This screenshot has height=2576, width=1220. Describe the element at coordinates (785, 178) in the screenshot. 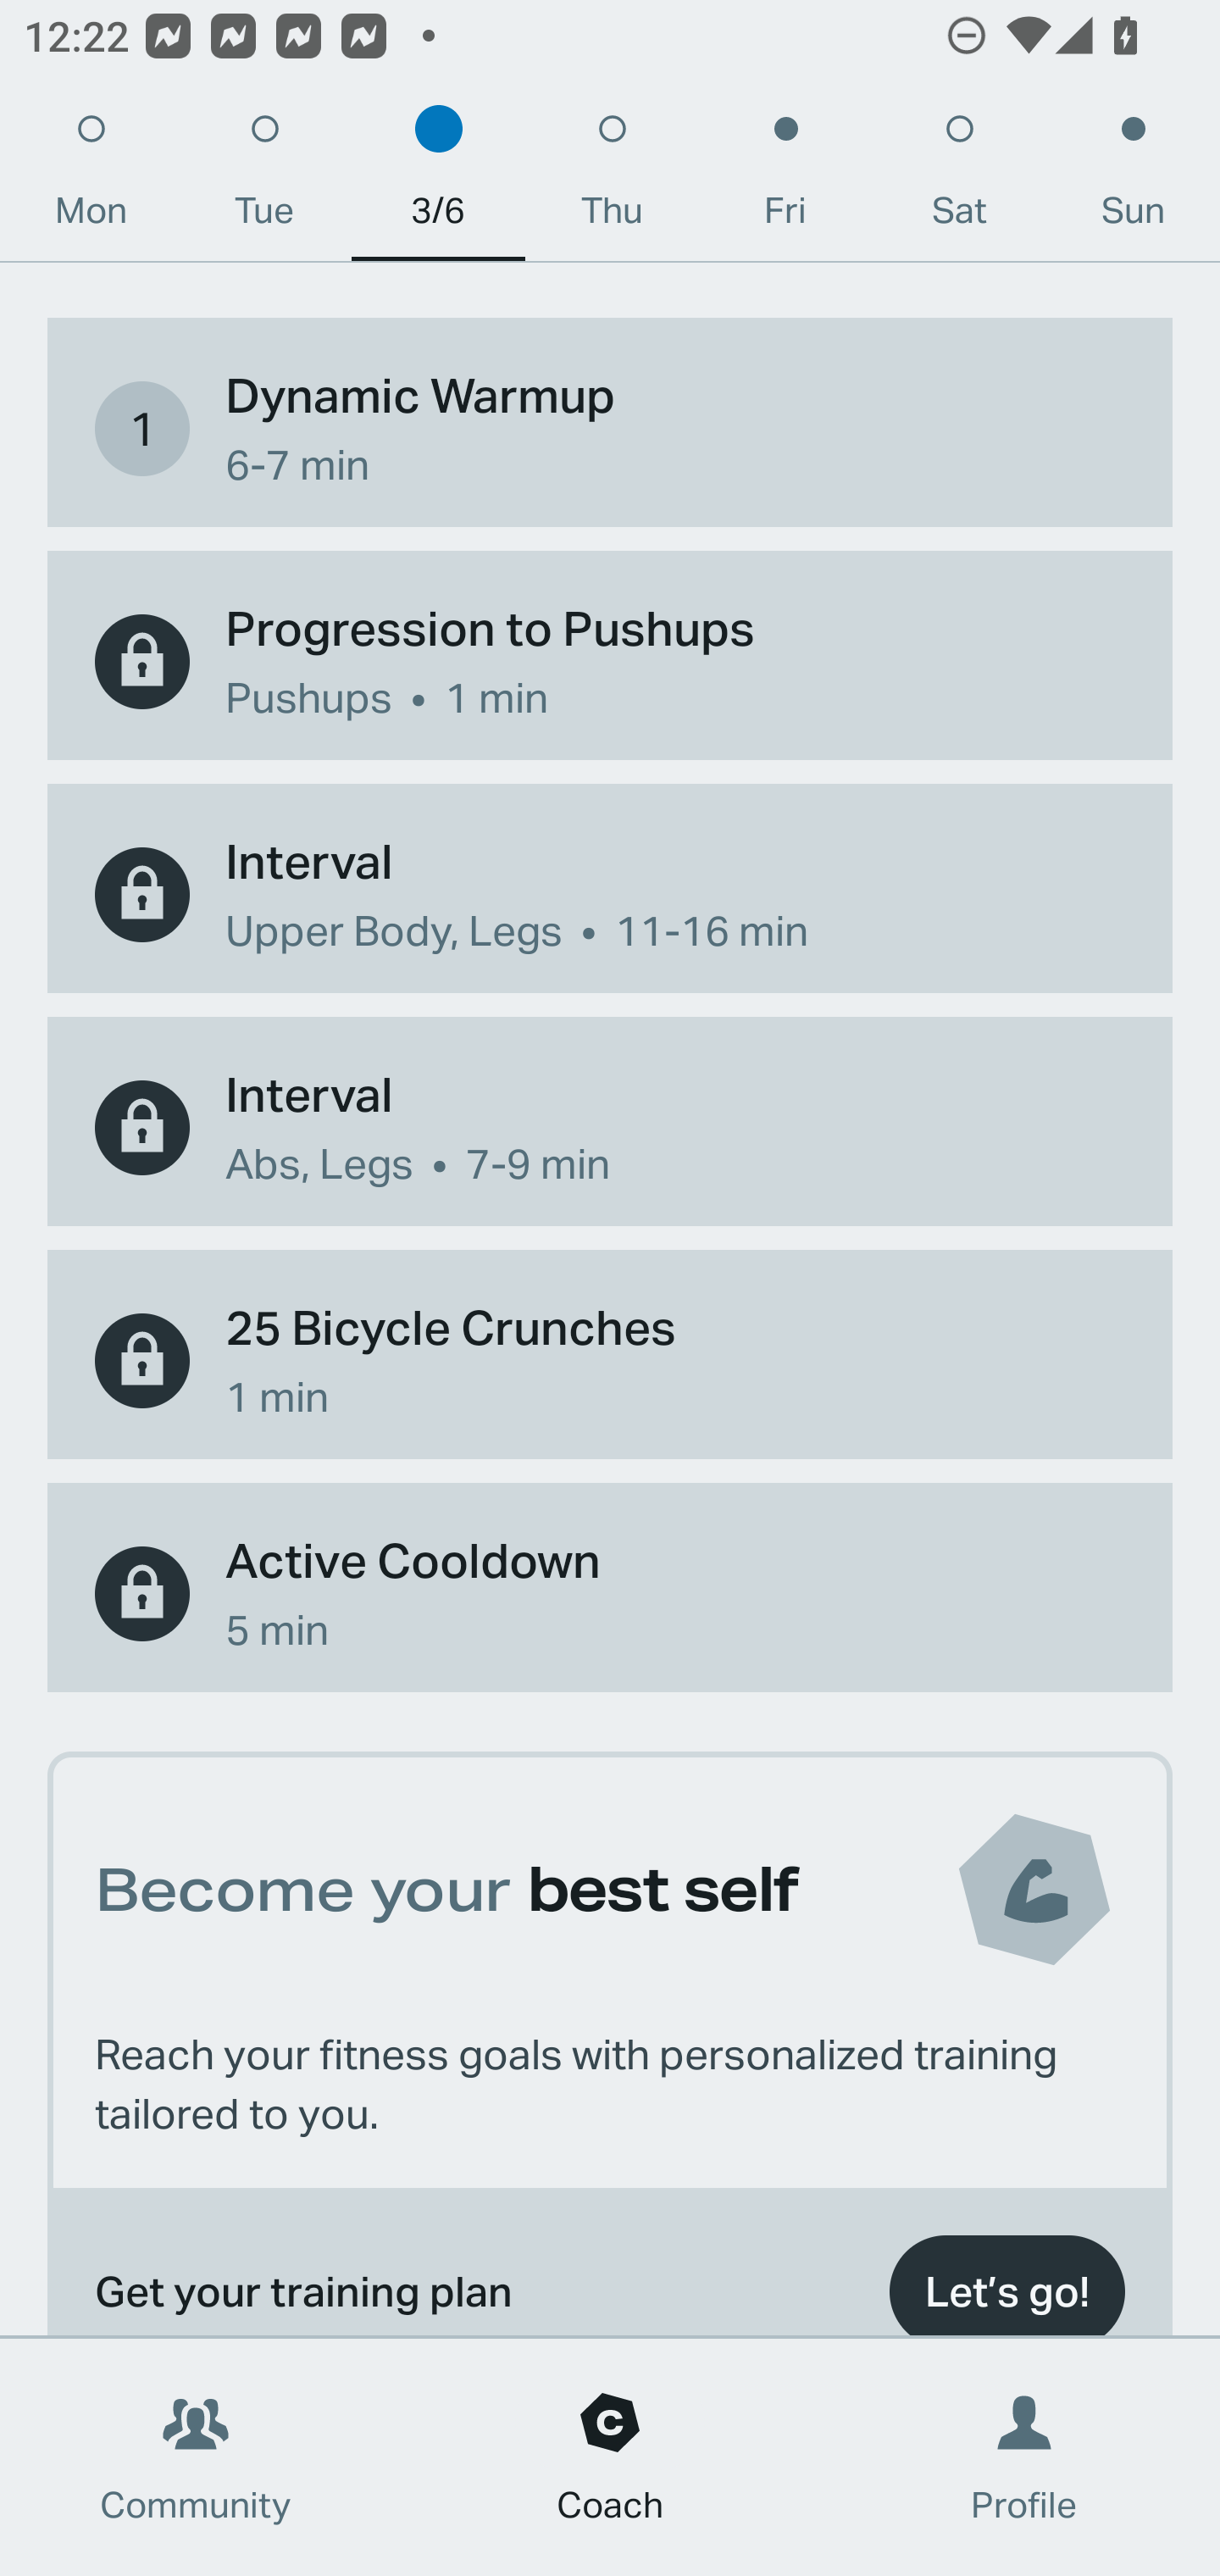

I see `Fri` at that location.